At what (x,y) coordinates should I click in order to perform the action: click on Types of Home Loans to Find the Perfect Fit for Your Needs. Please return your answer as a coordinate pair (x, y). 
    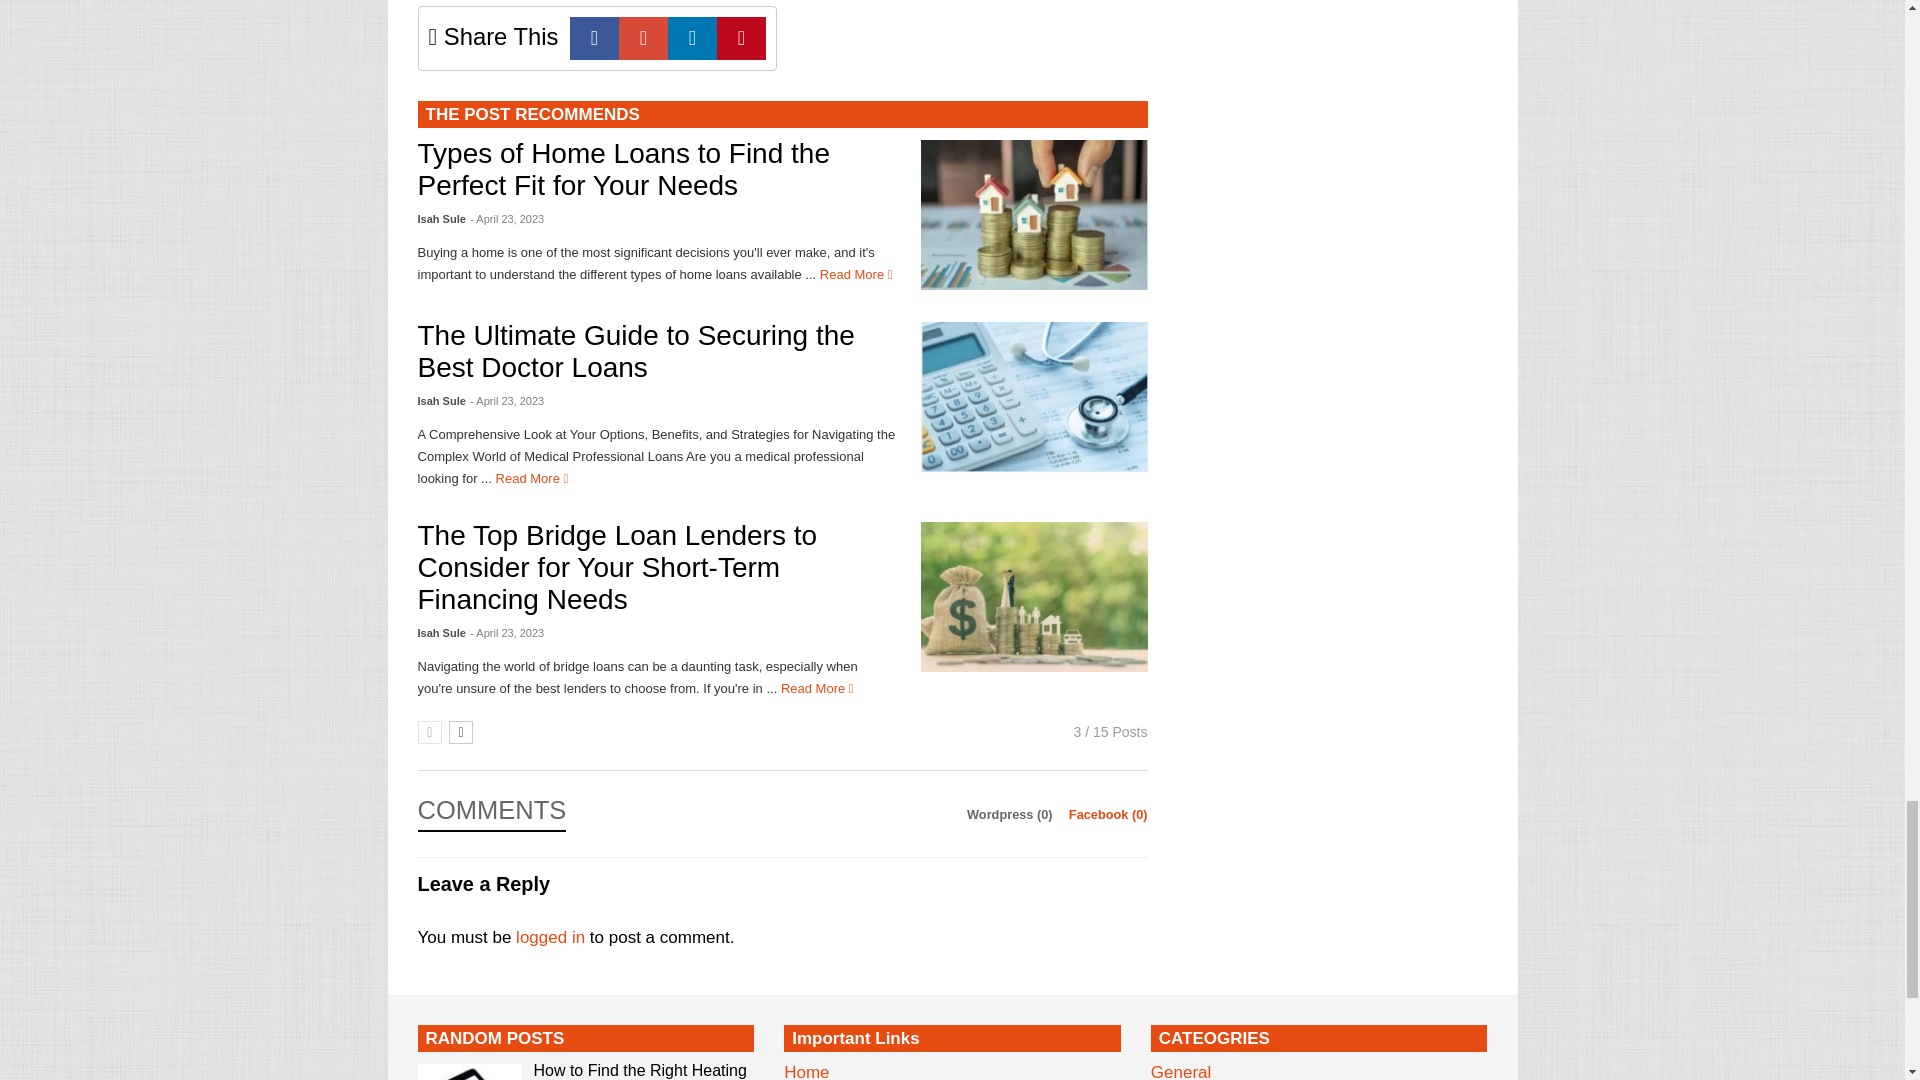
    Looking at the image, I should click on (1034, 215).